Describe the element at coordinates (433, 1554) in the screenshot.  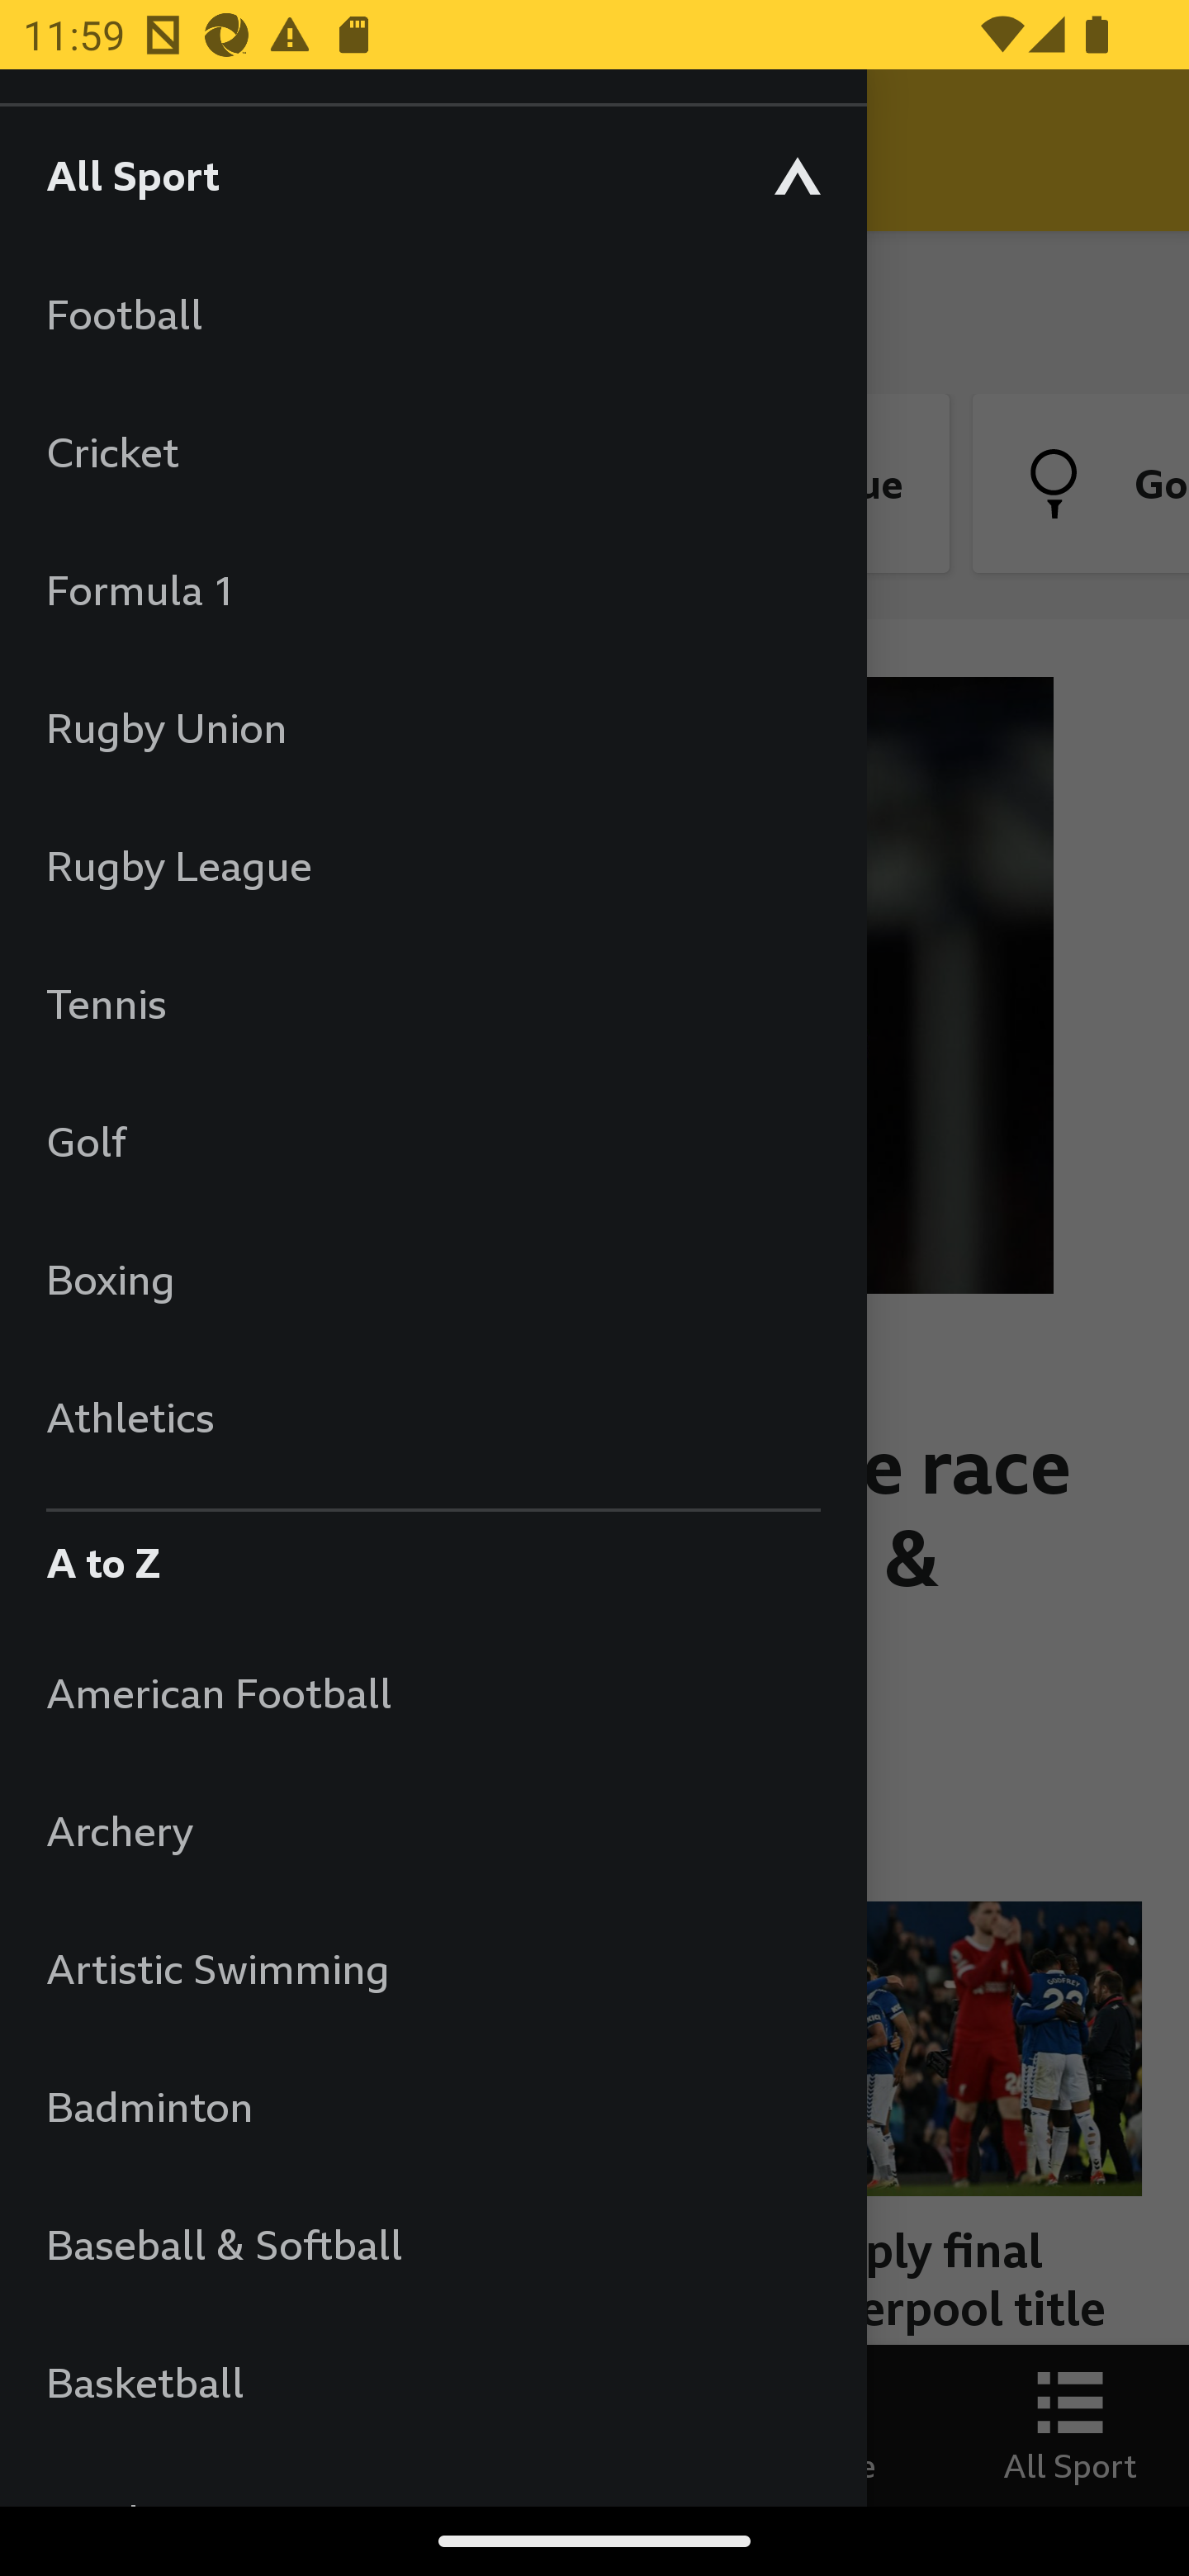
I see `A to Z` at that location.